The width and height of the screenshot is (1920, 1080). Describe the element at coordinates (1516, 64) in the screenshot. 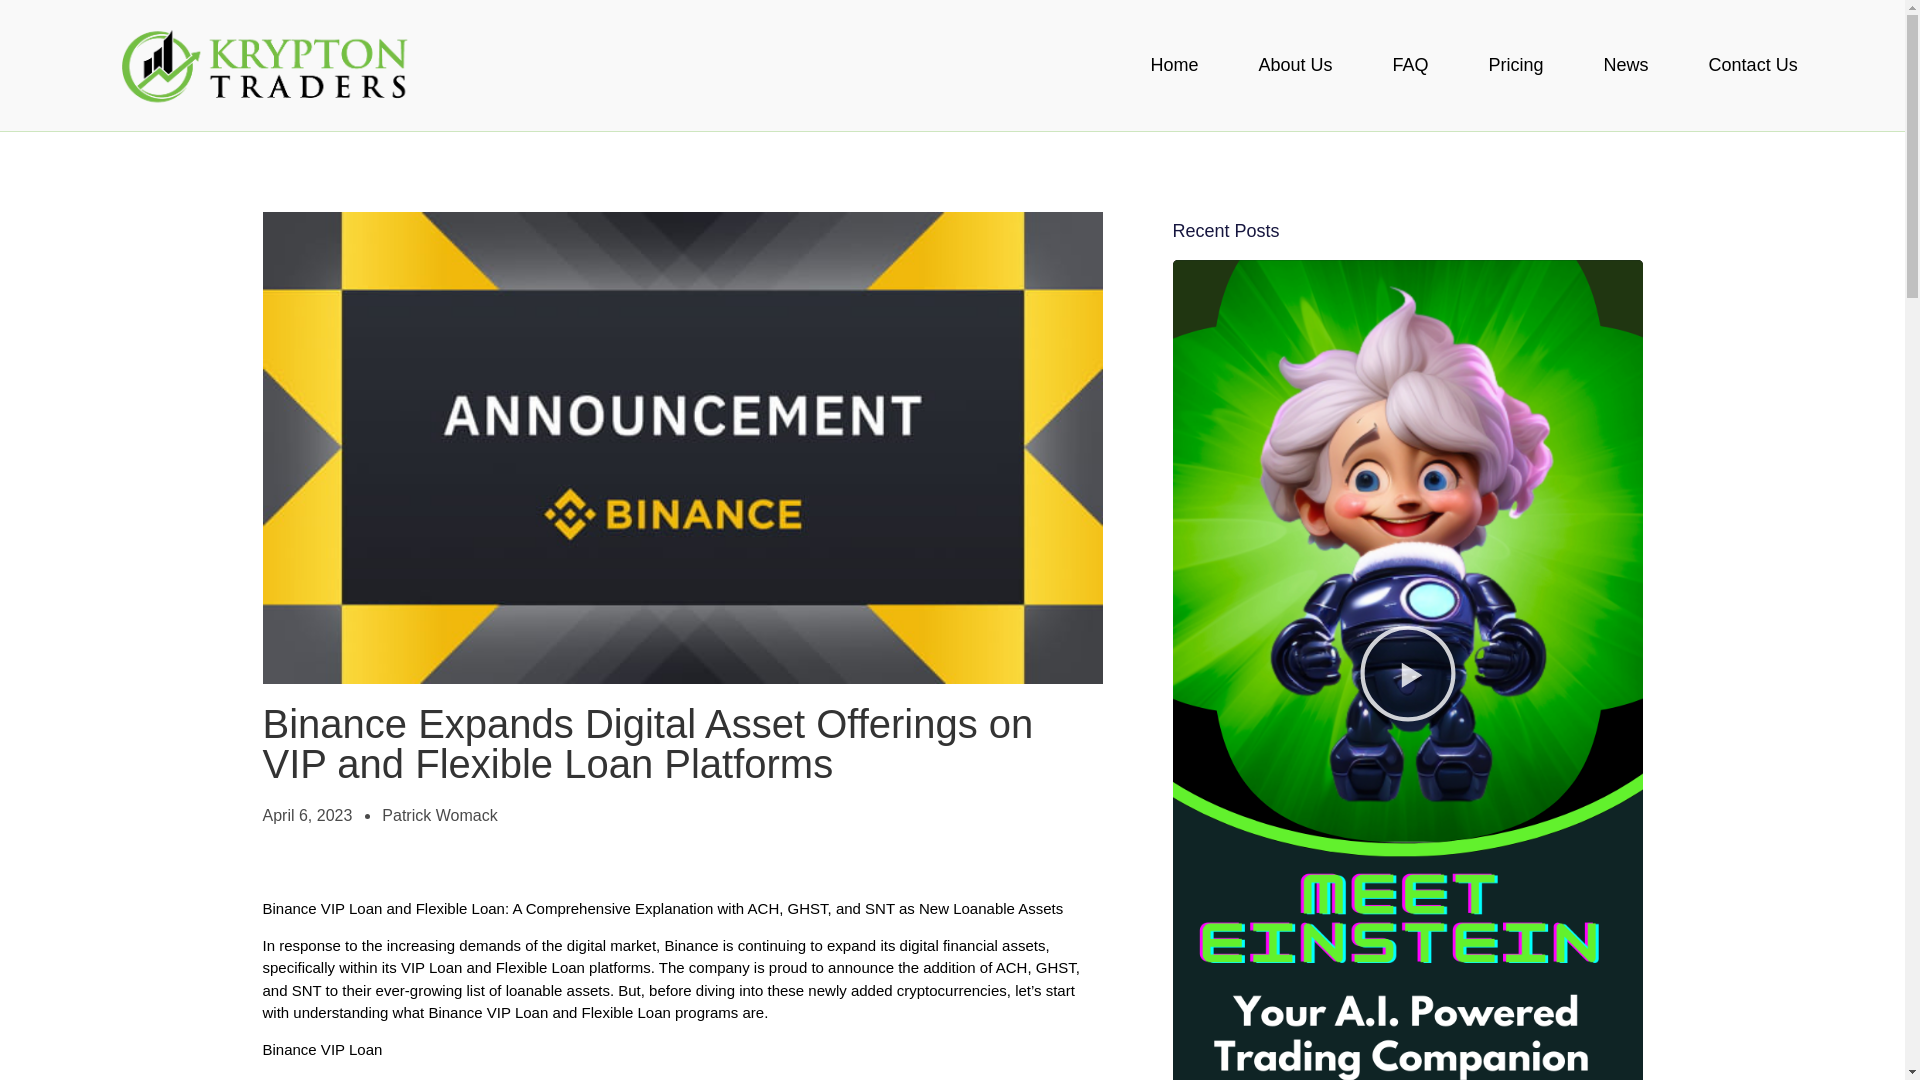

I see `Pricing` at that location.